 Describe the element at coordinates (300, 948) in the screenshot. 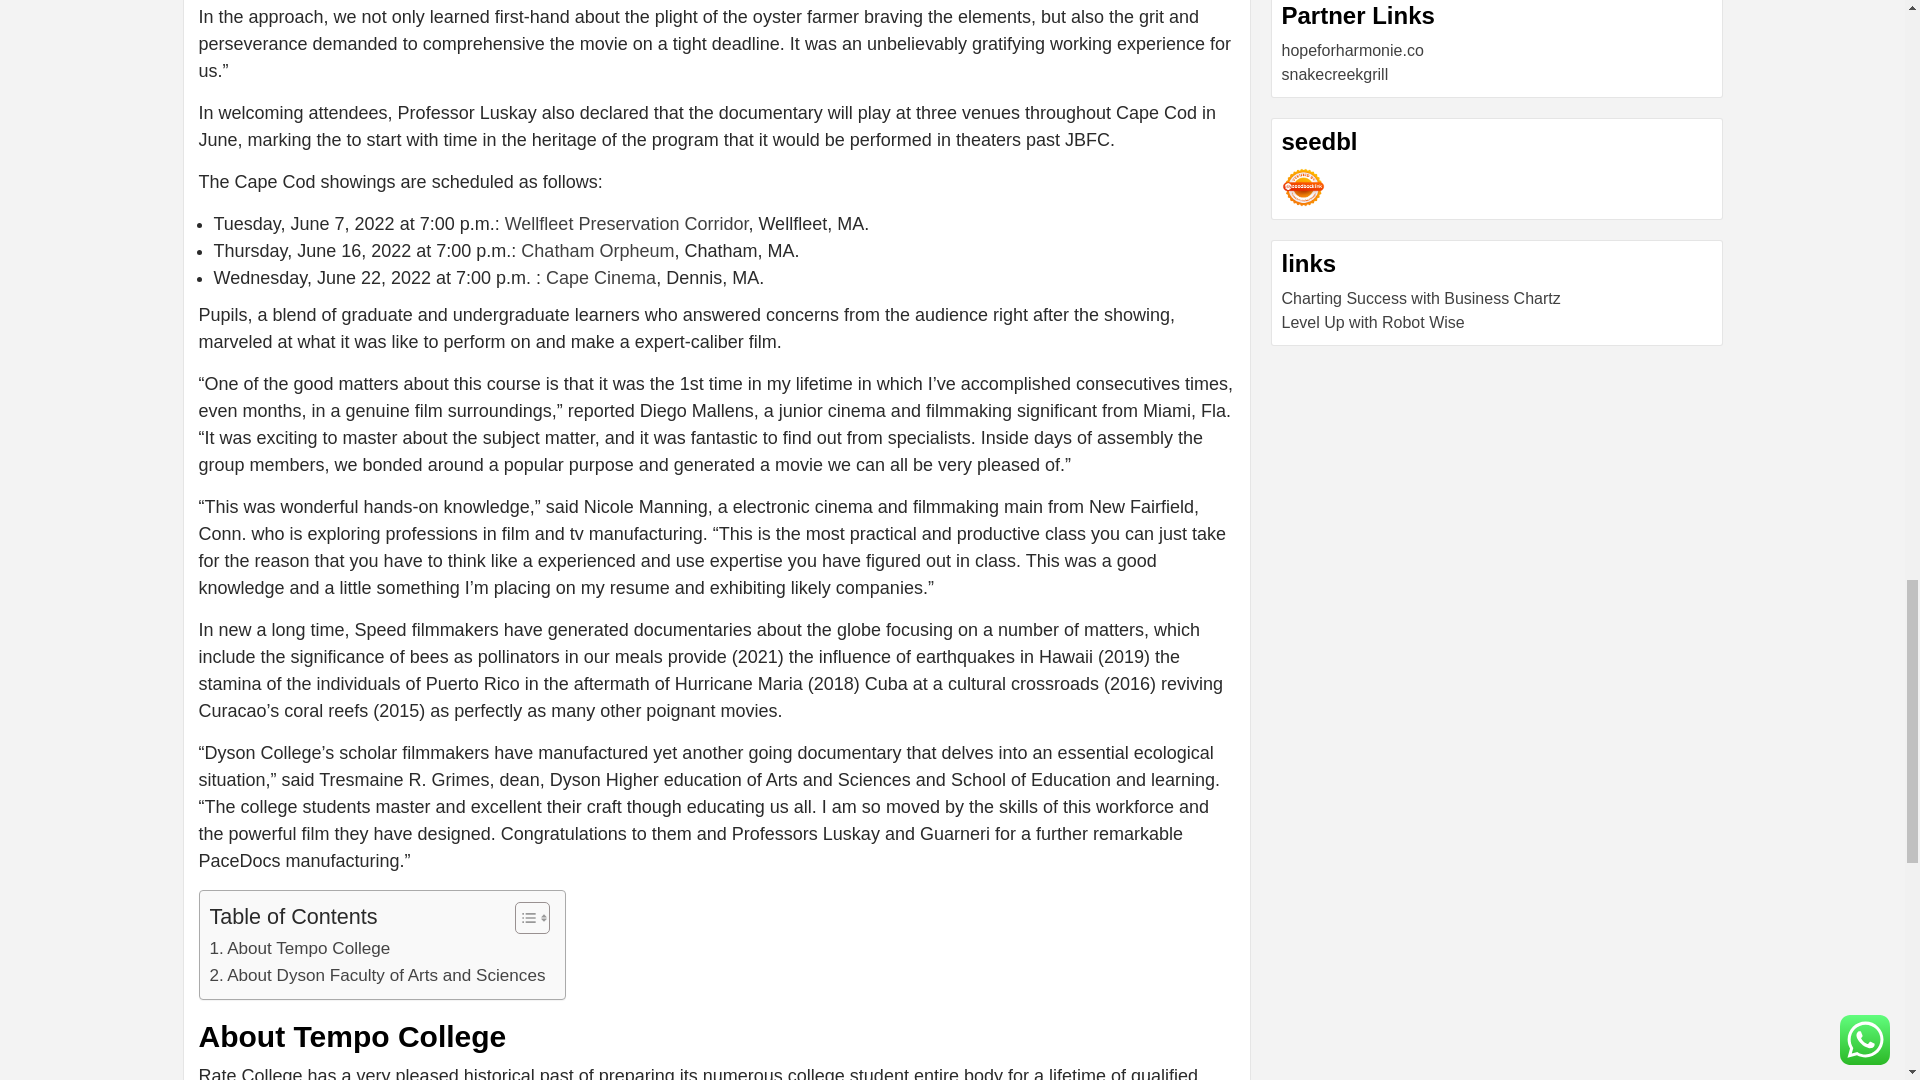

I see `About Tempo College` at that location.